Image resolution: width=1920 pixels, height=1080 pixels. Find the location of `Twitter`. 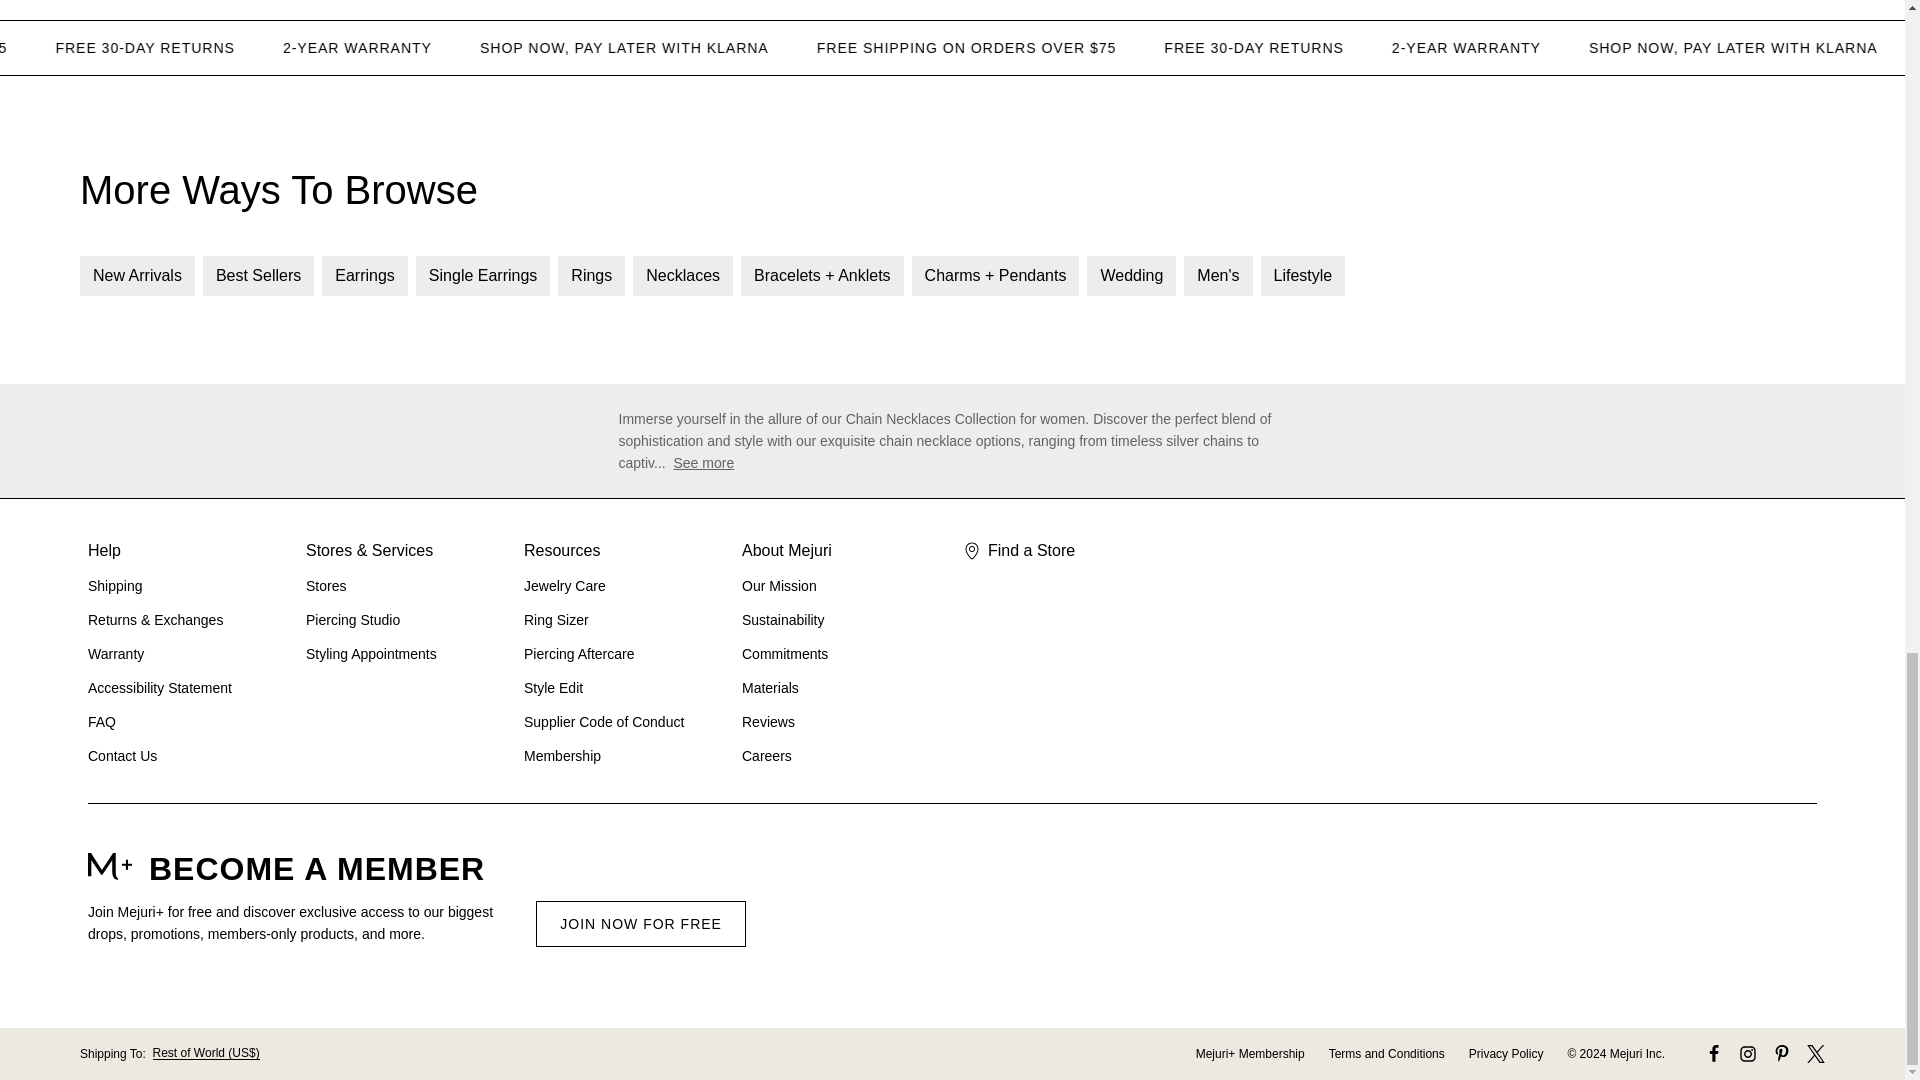

Twitter is located at coordinates (1816, 1054).